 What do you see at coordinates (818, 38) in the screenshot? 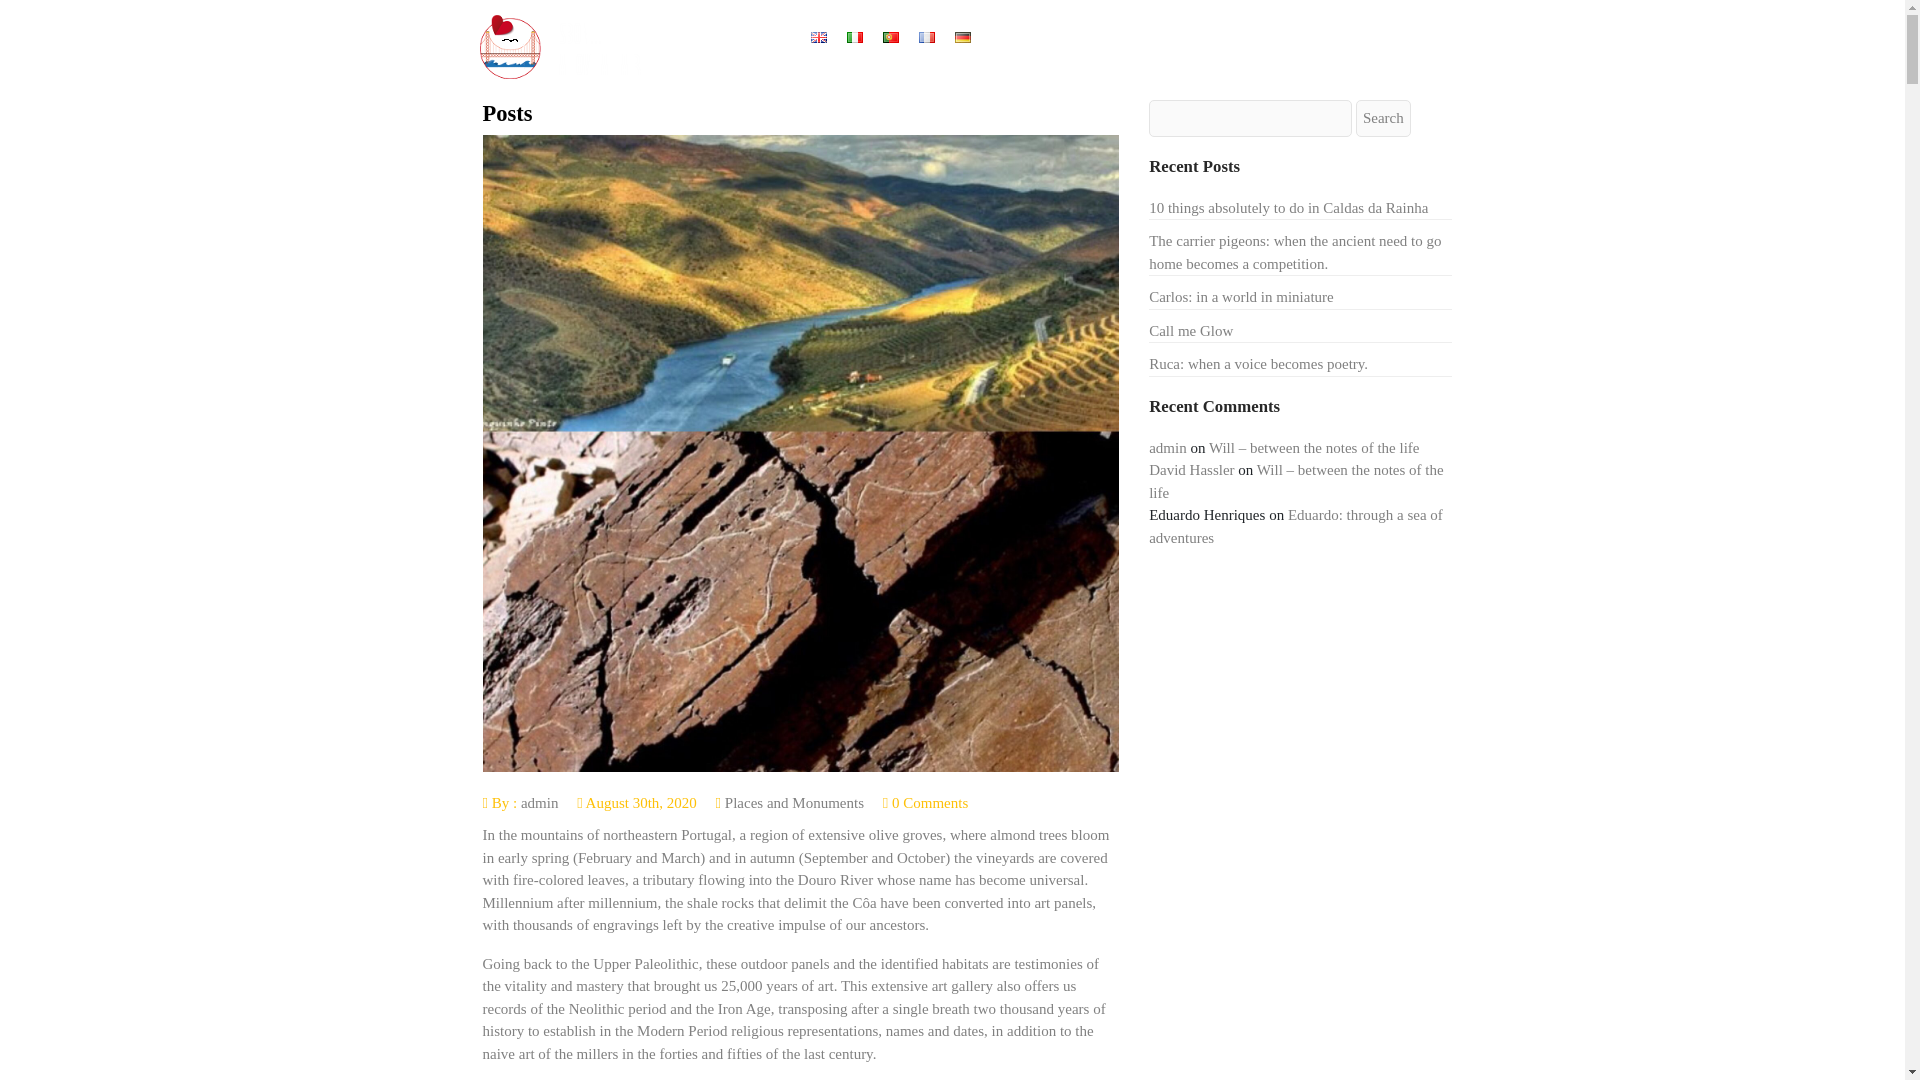
I see `English` at bounding box center [818, 38].